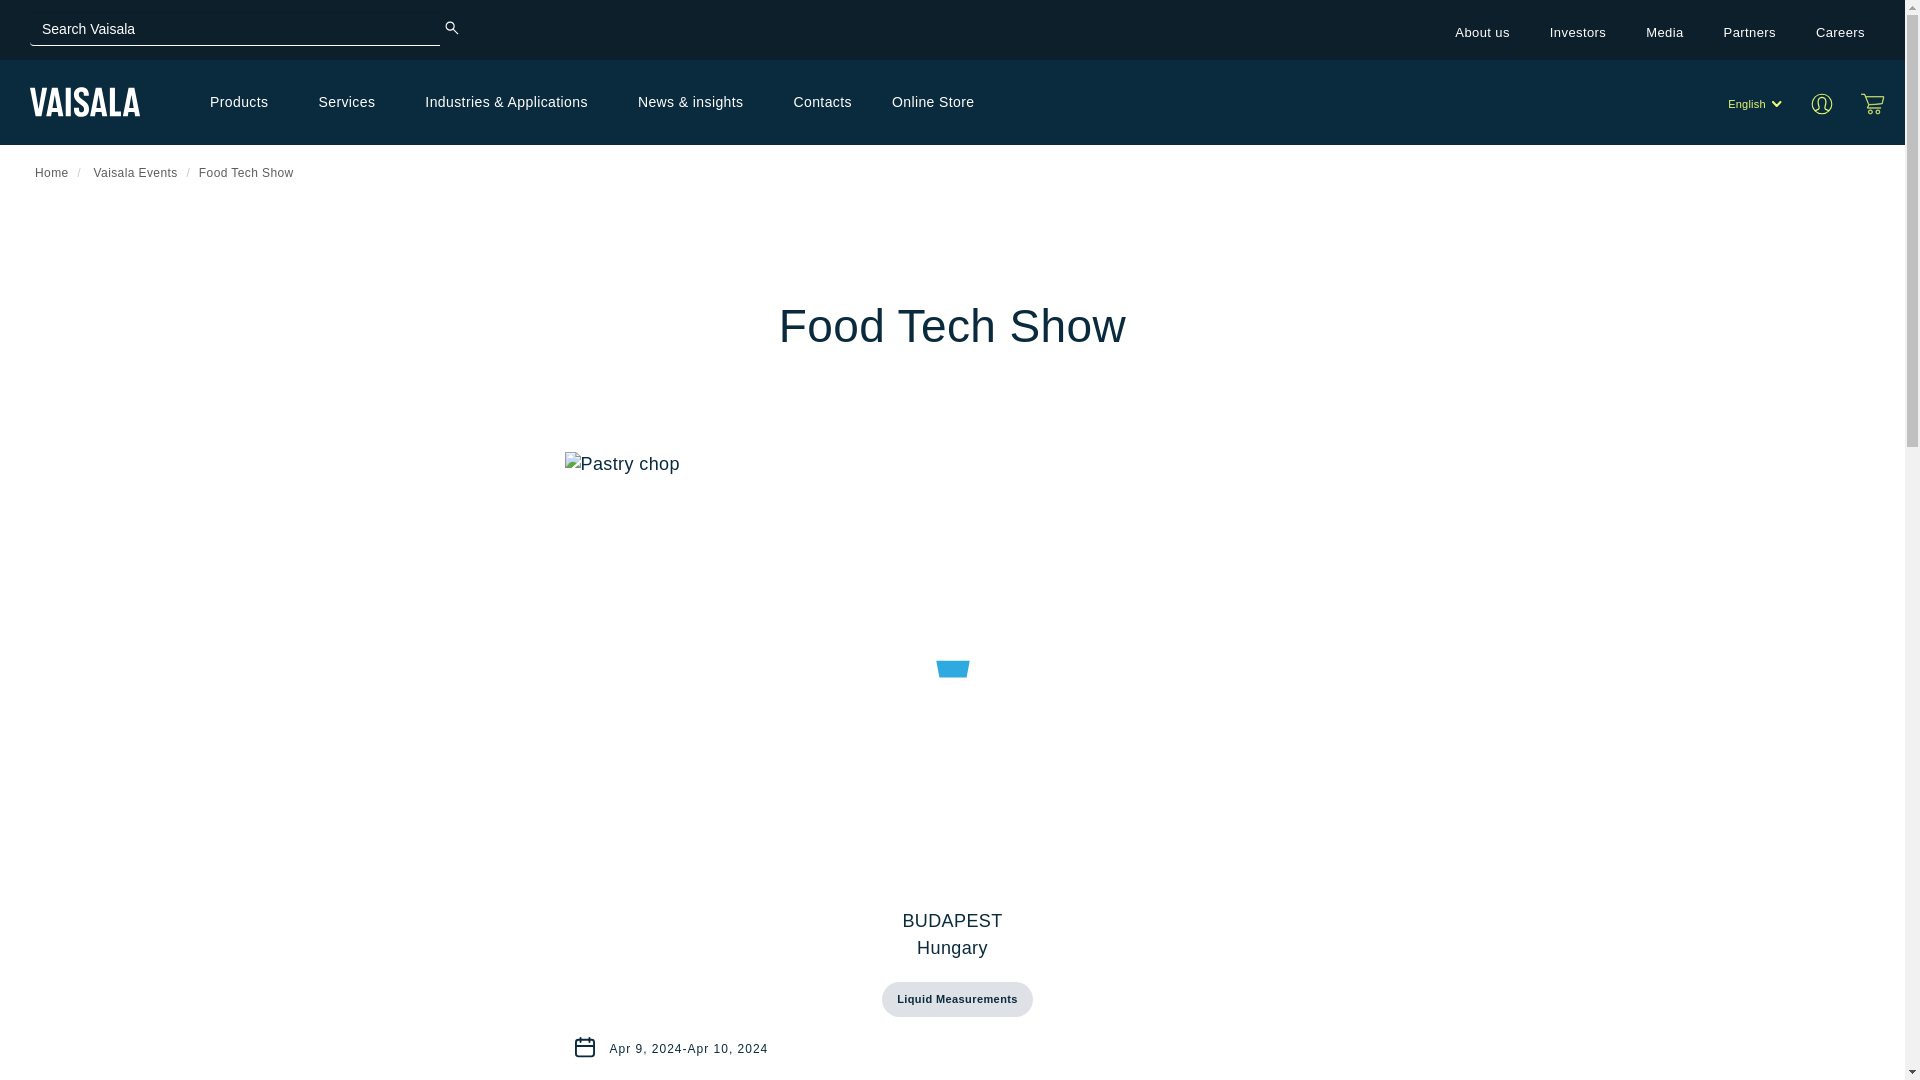 The height and width of the screenshot is (1080, 1920). What do you see at coordinates (85, 102) in the screenshot?
I see `Home` at bounding box center [85, 102].